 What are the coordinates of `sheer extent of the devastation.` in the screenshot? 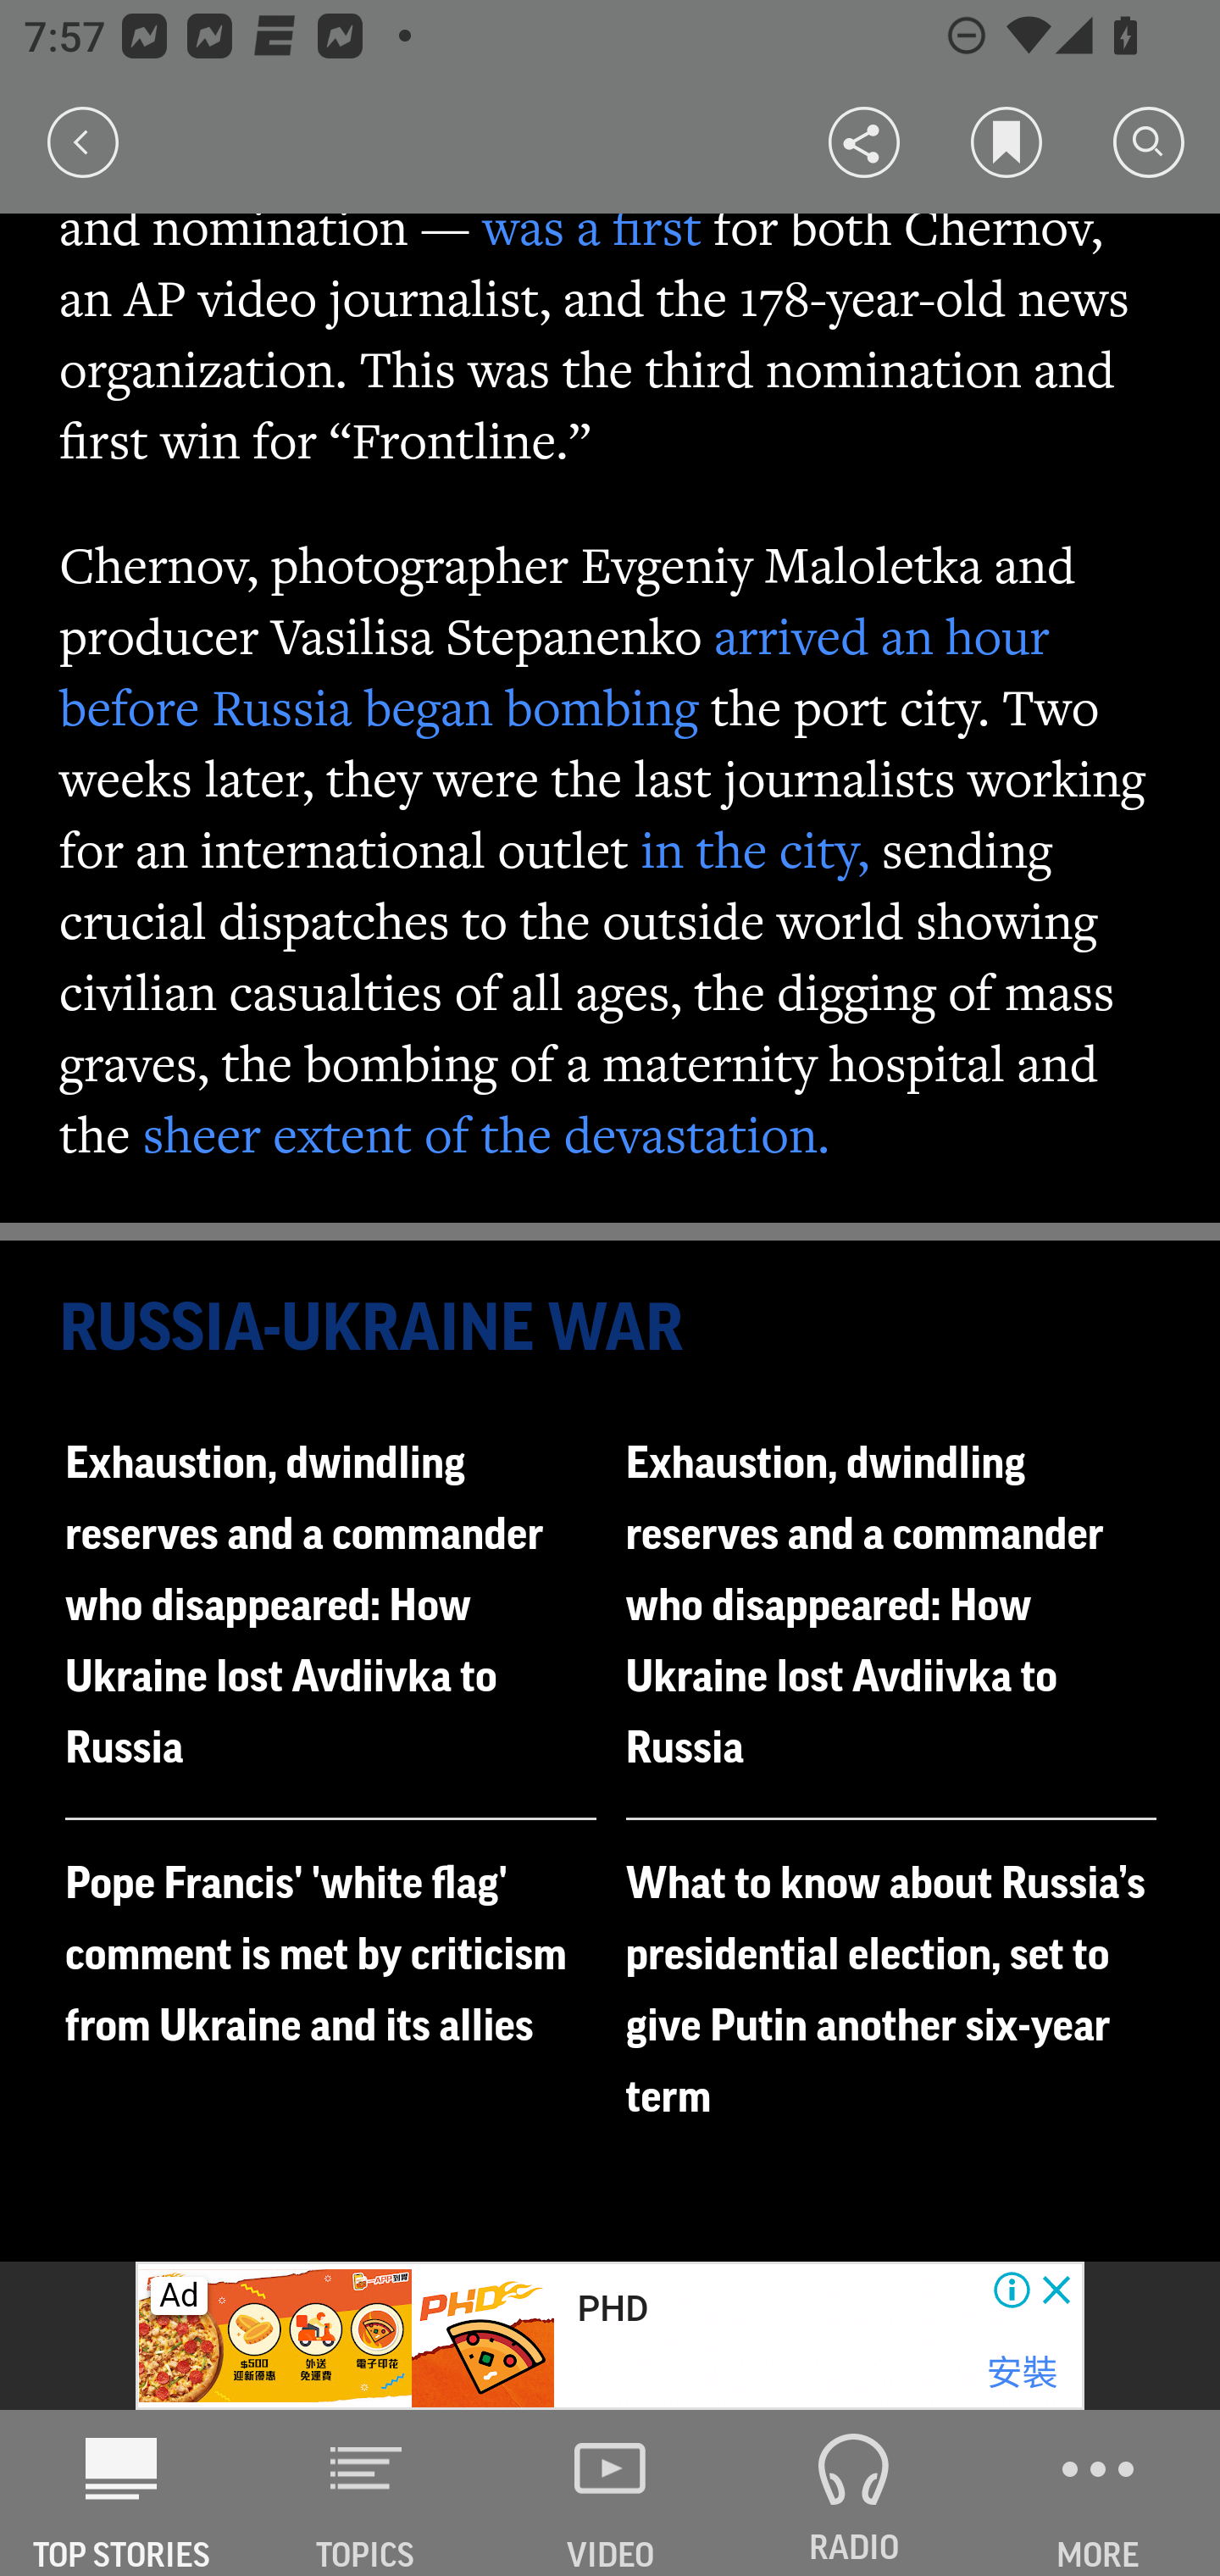 It's located at (486, 1134).